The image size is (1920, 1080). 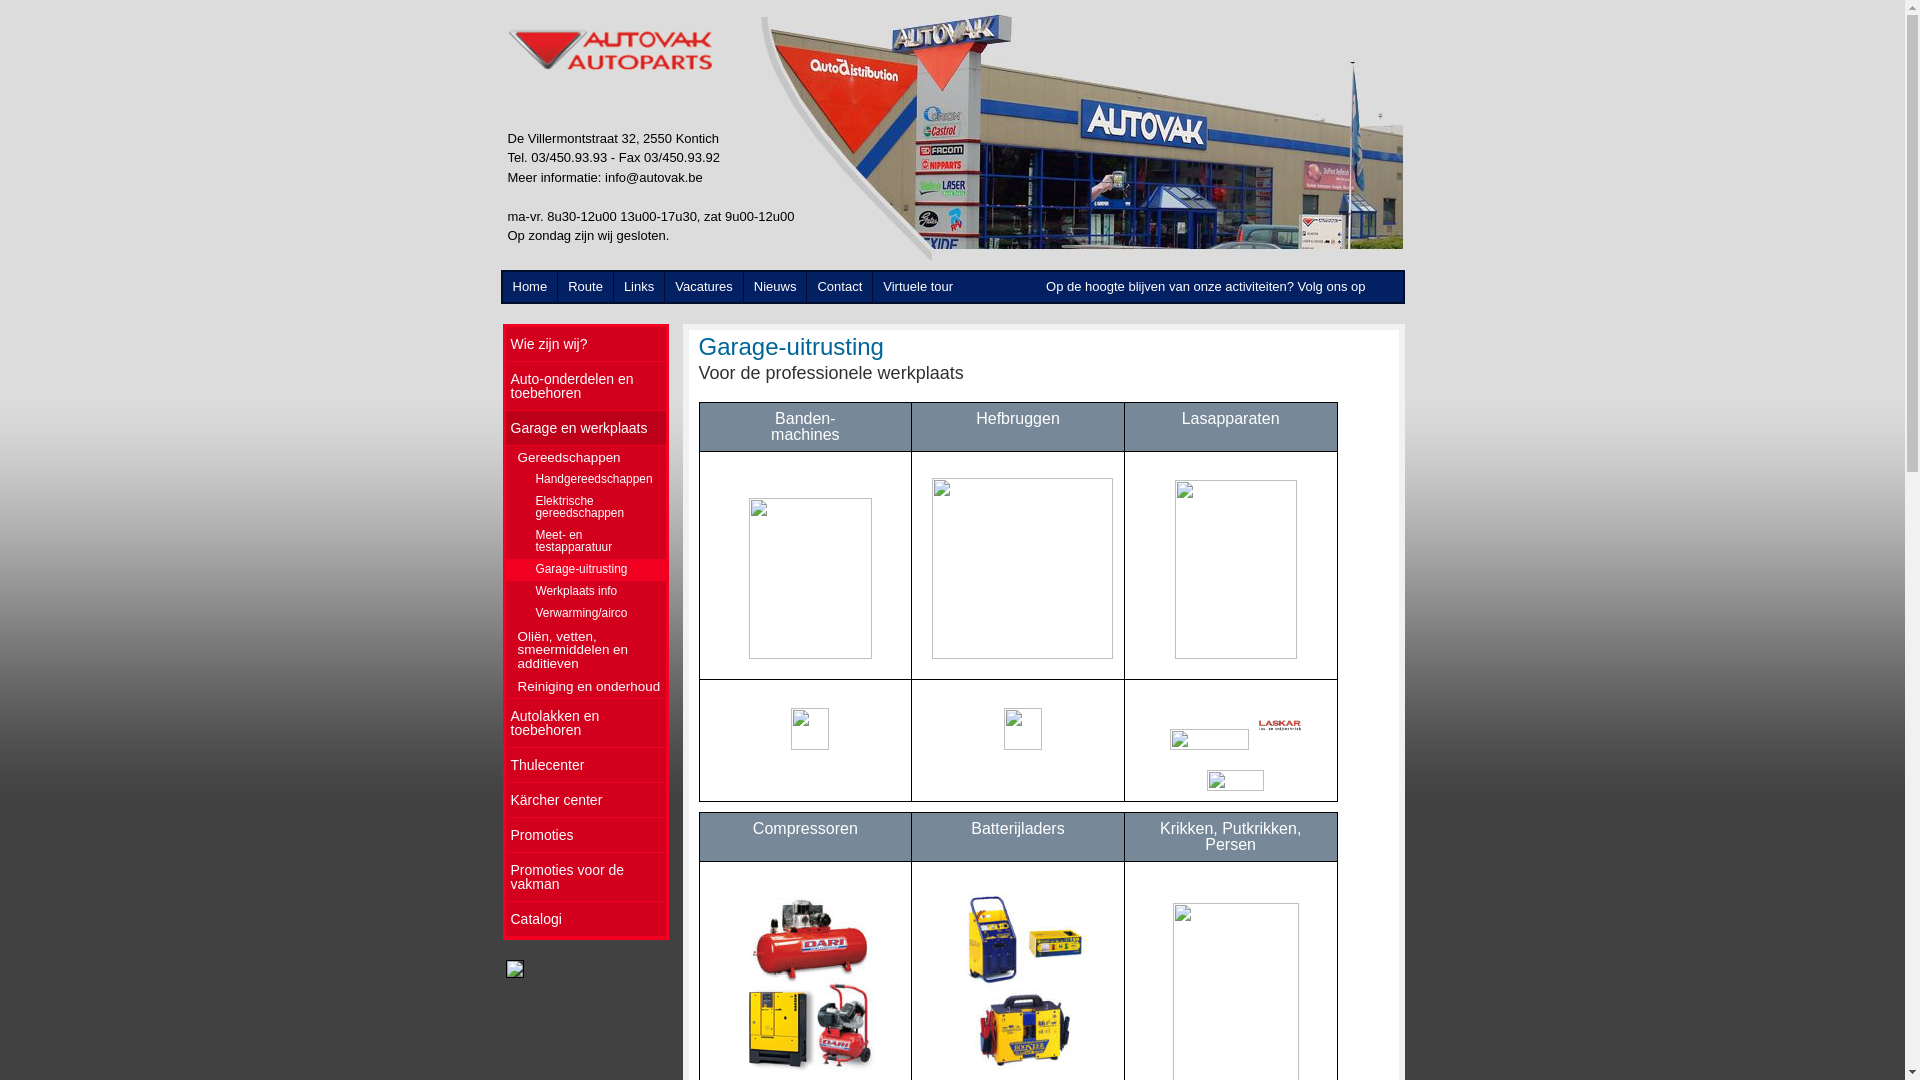 I want to click on Thulecenter, so click(x=586, y=765).